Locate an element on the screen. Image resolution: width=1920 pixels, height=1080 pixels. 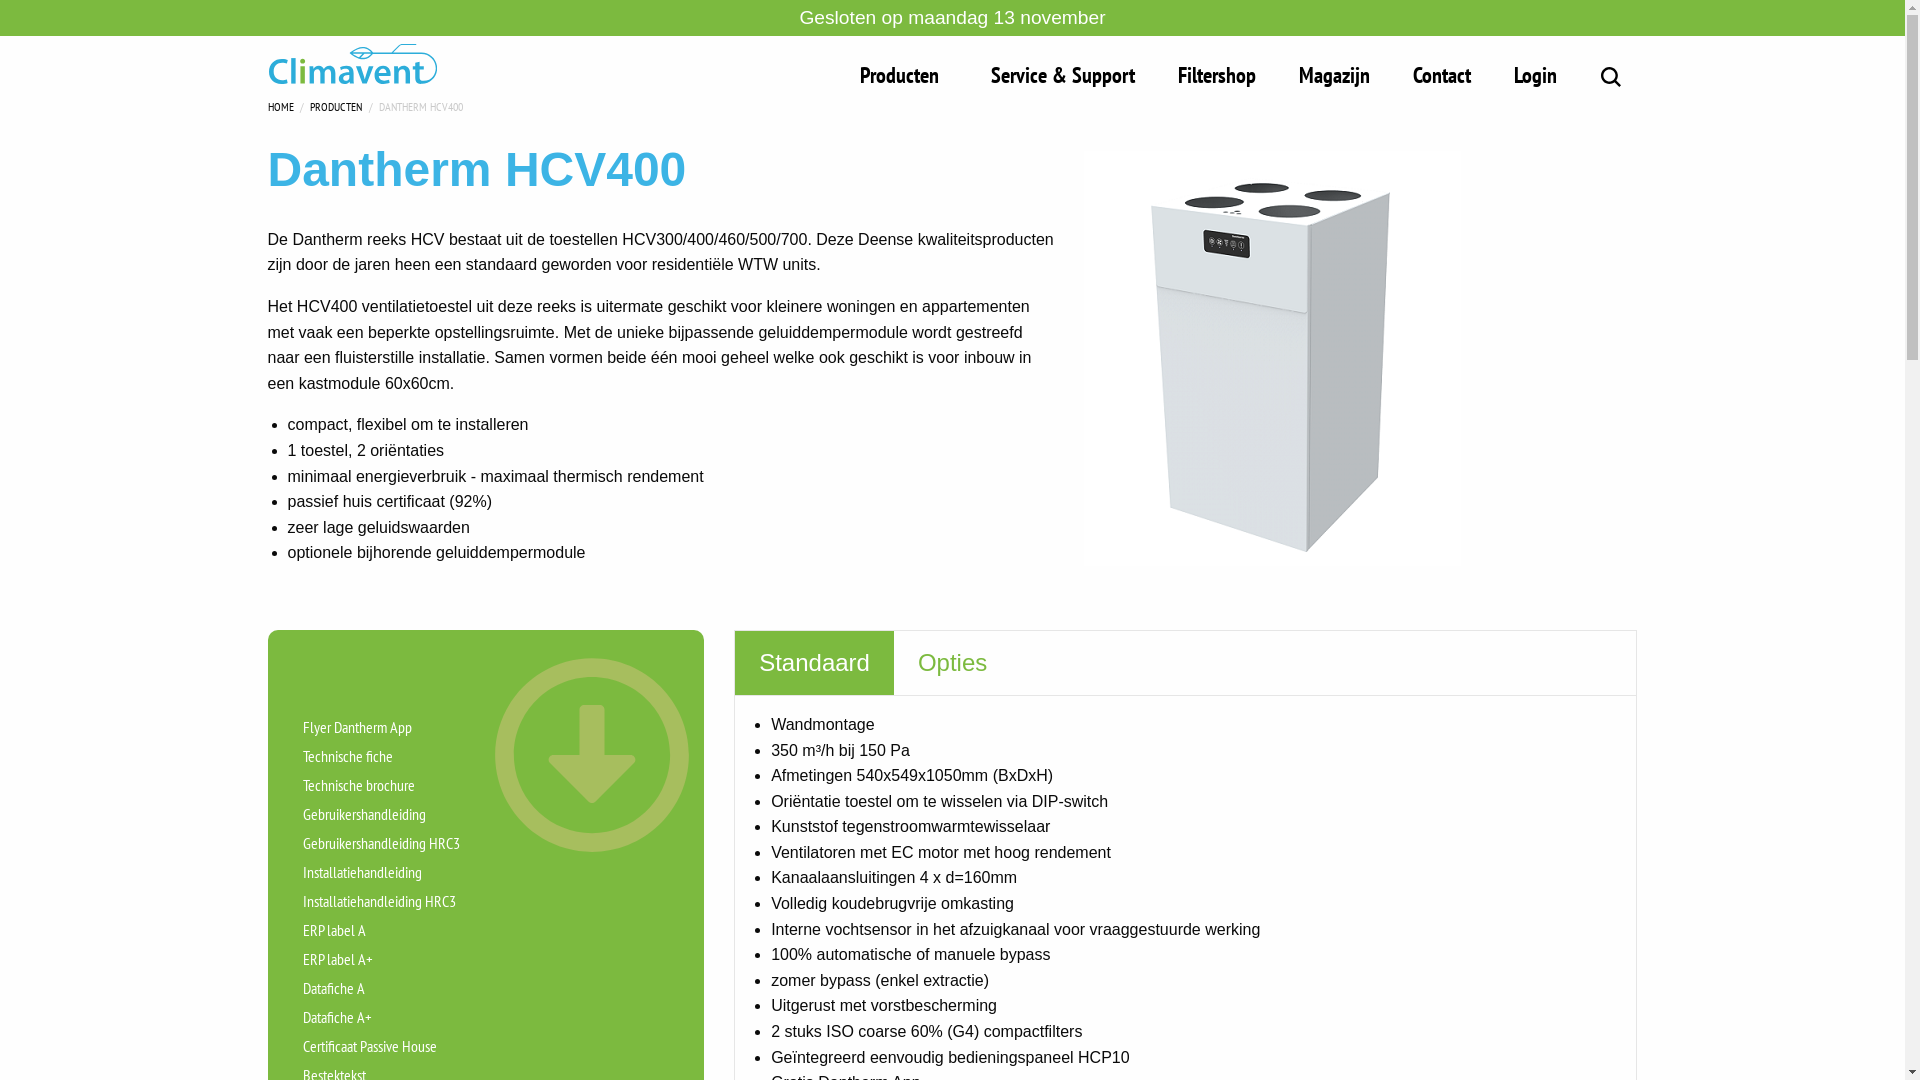
Opties is located at coordinates (952, 663).